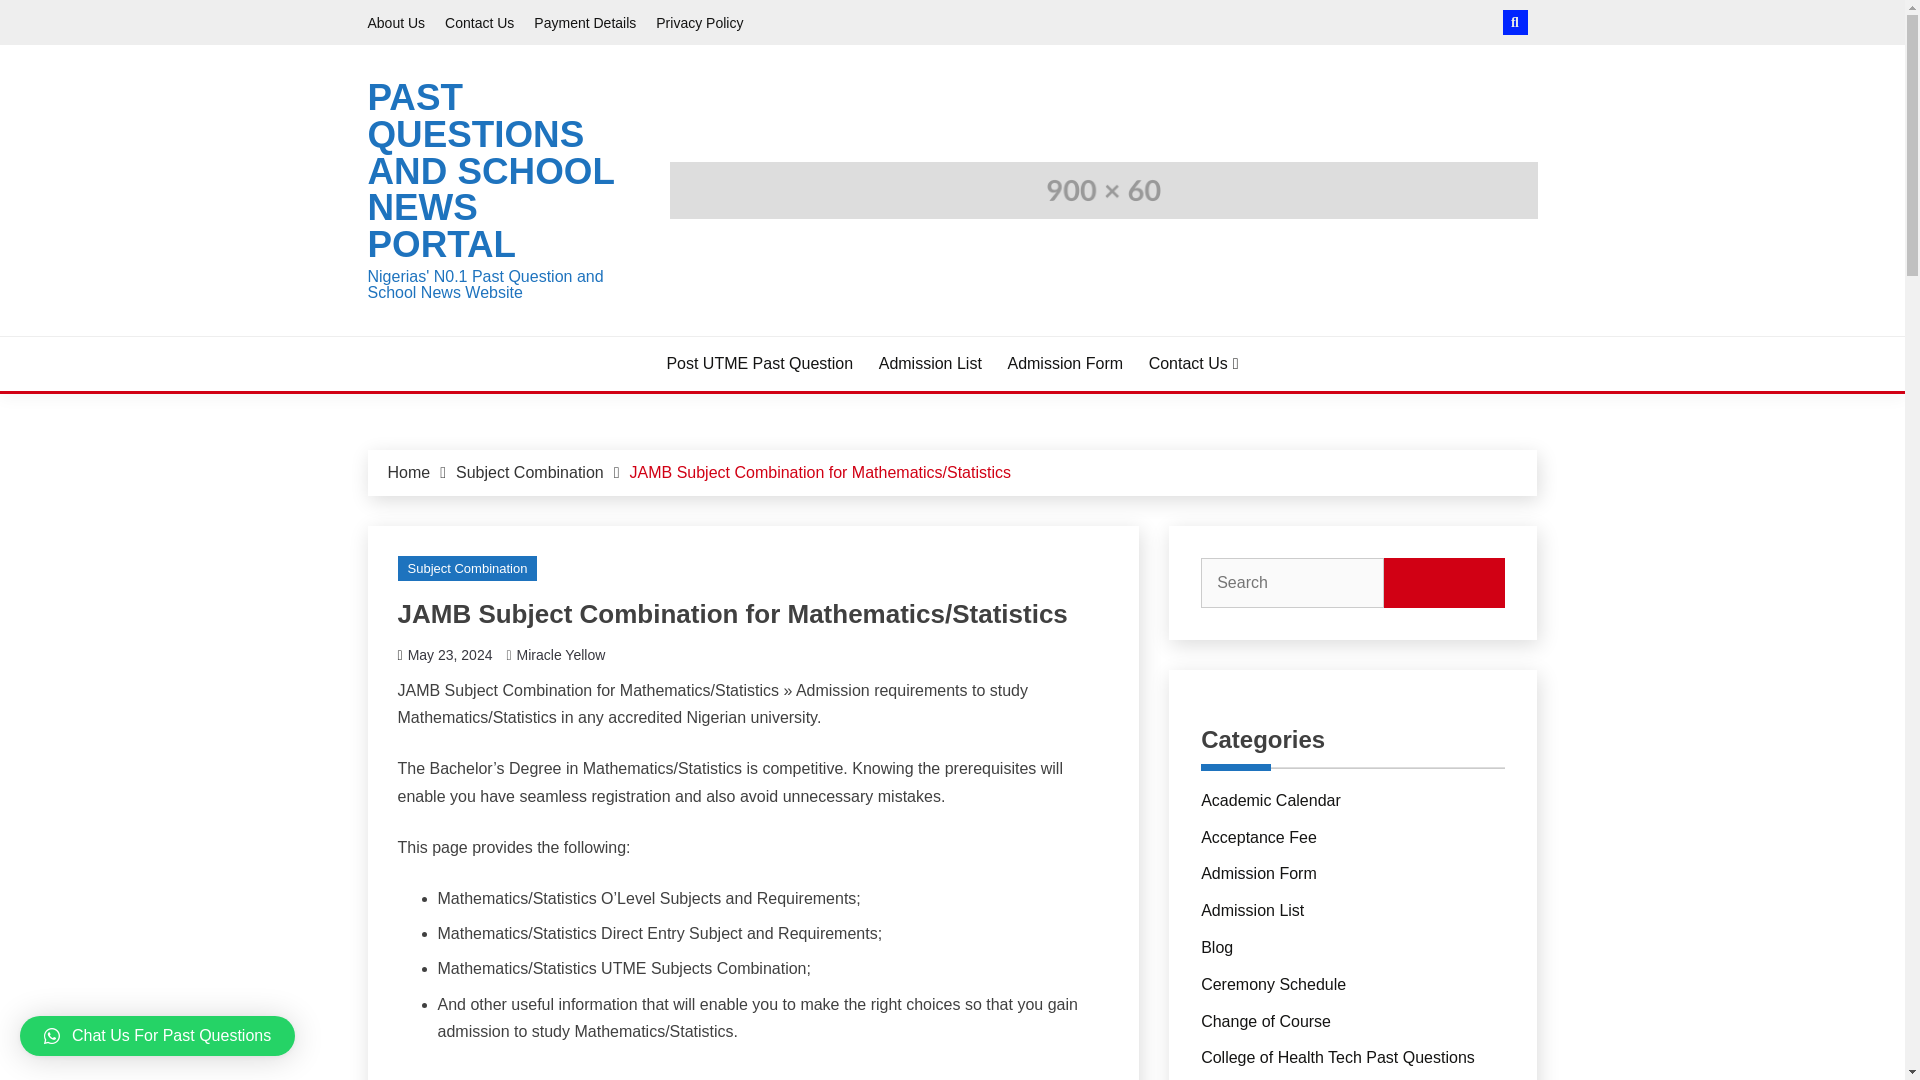  Describe the element at coordinates (397, 22) in the screenshot. I see `About Us` at that location.